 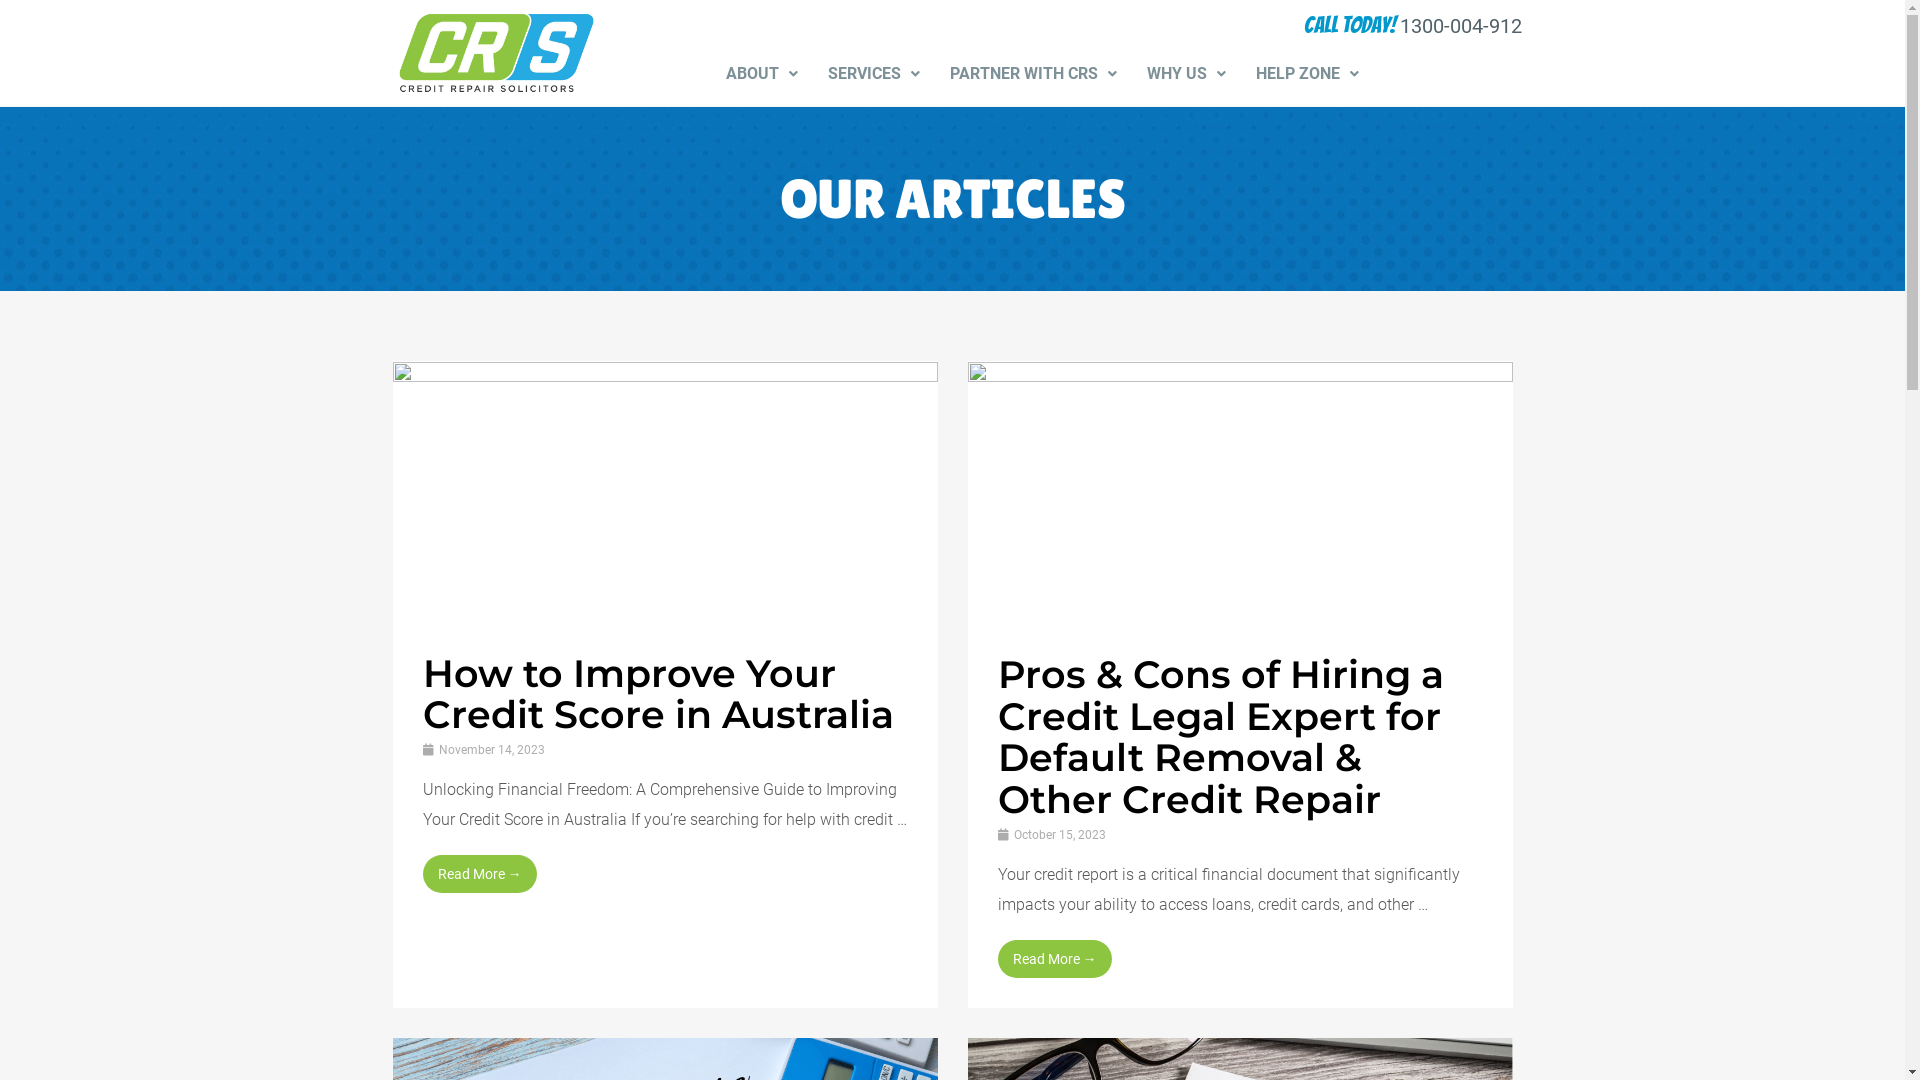 I want to click on PARTNER WITH CRS, so click(x=1034, y=74).